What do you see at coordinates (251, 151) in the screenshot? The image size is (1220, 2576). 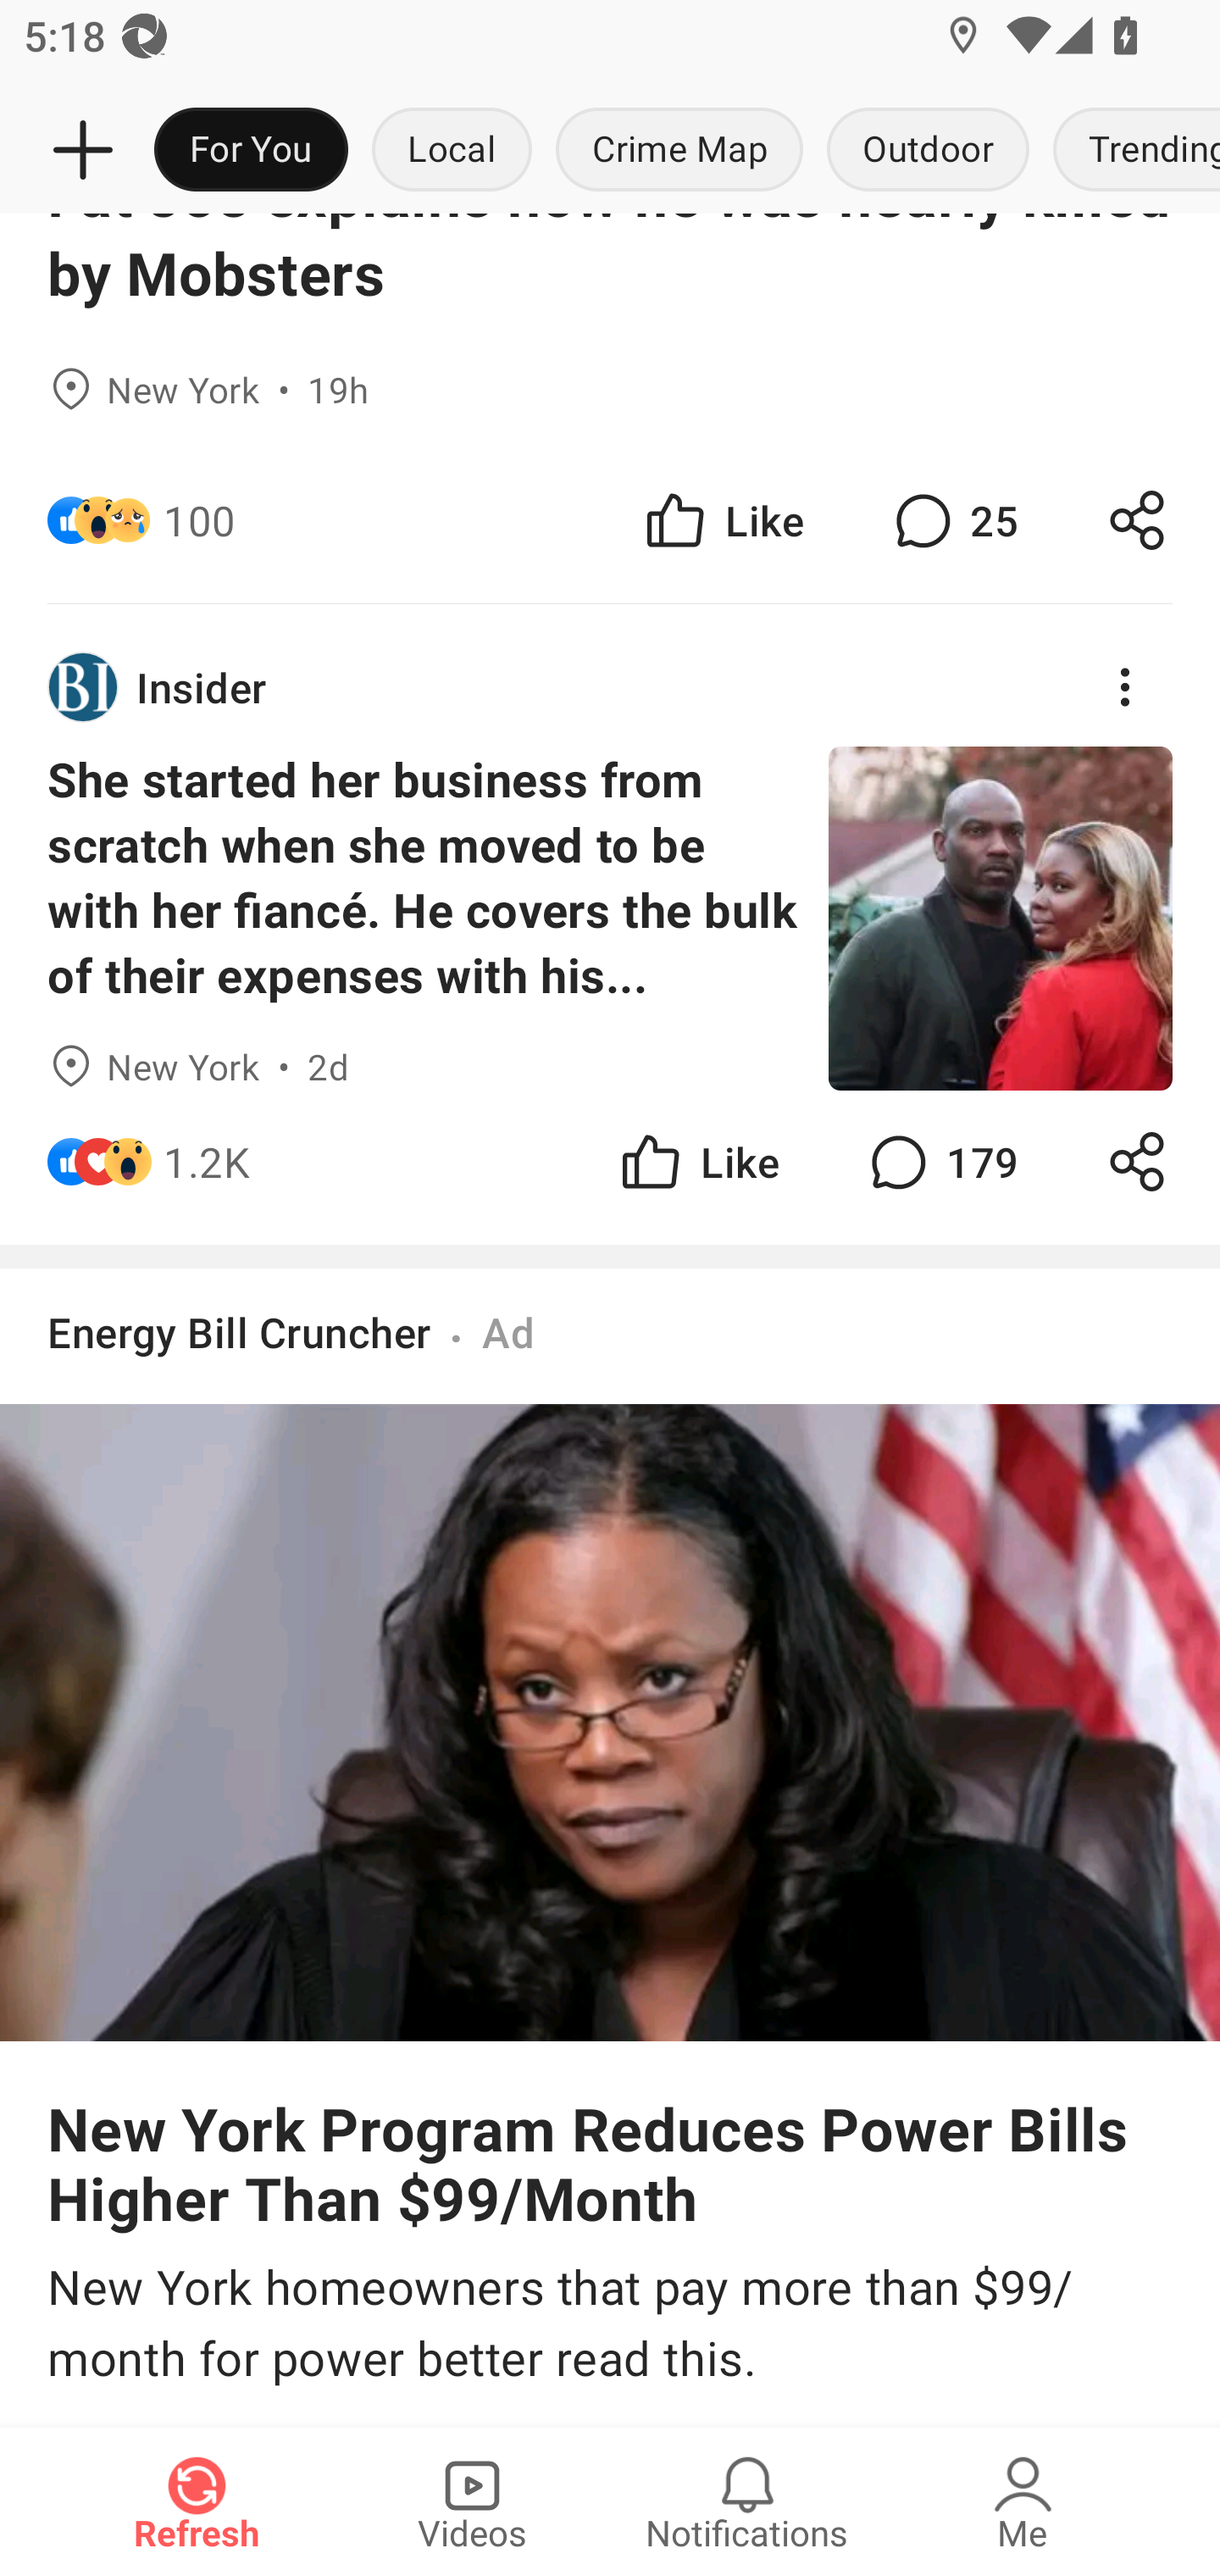 I see `For You` at bounding box center [251, 151].